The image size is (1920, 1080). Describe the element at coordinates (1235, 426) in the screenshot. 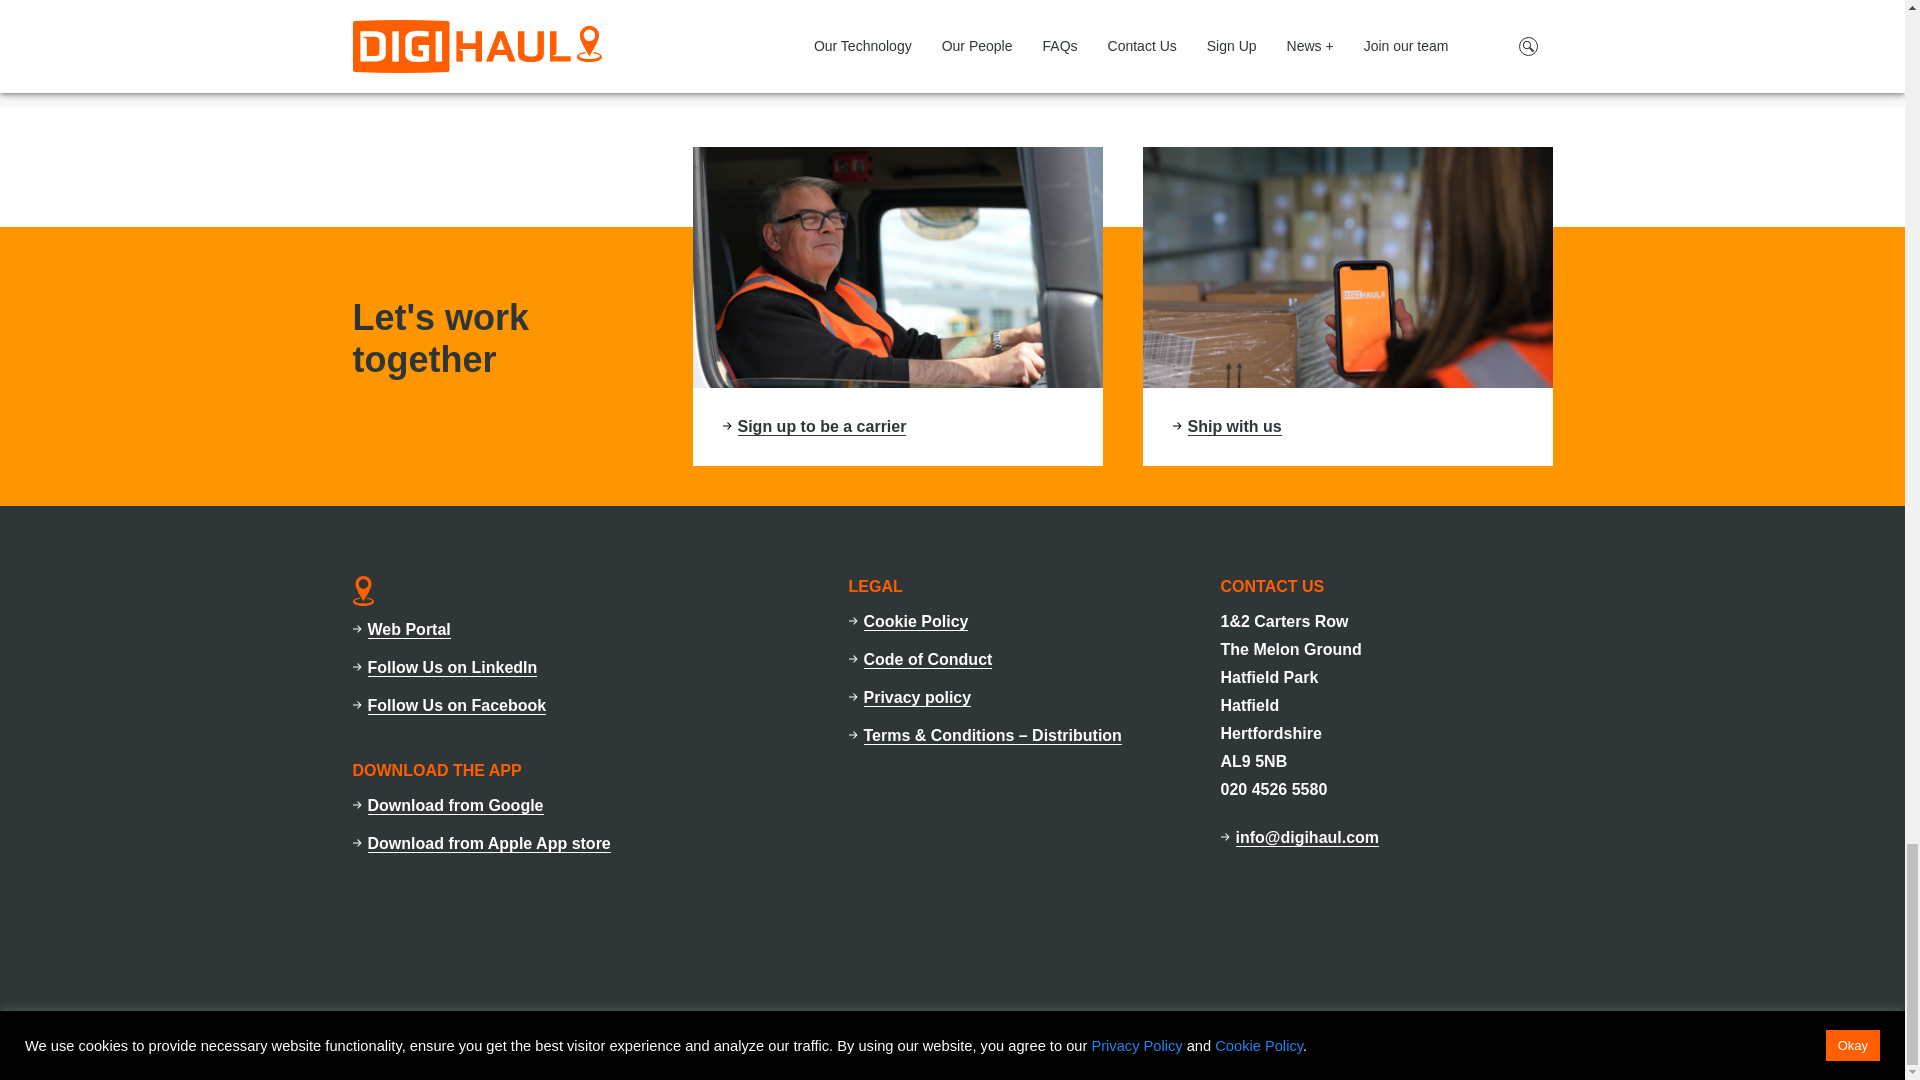

I see `Ship with us` at that location.